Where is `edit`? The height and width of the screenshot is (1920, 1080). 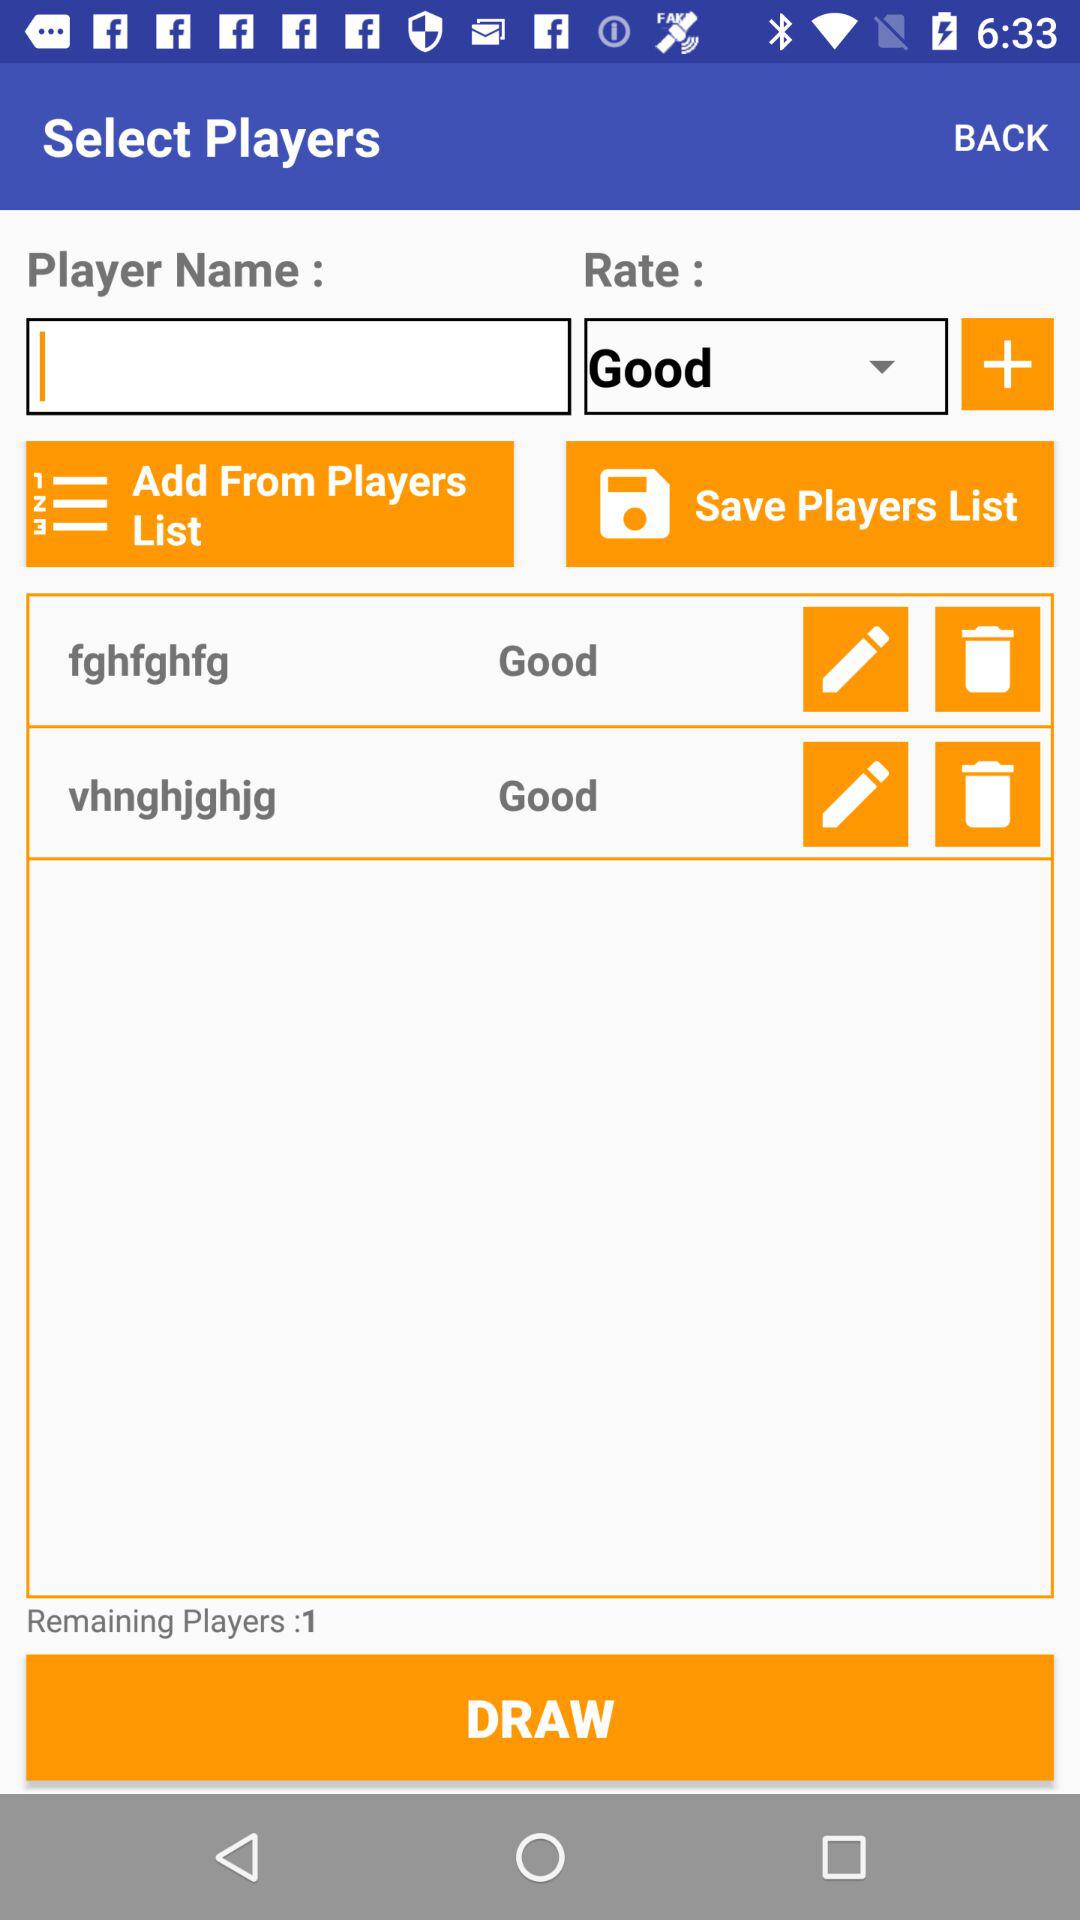 edit is located at coordinates (856, 794).